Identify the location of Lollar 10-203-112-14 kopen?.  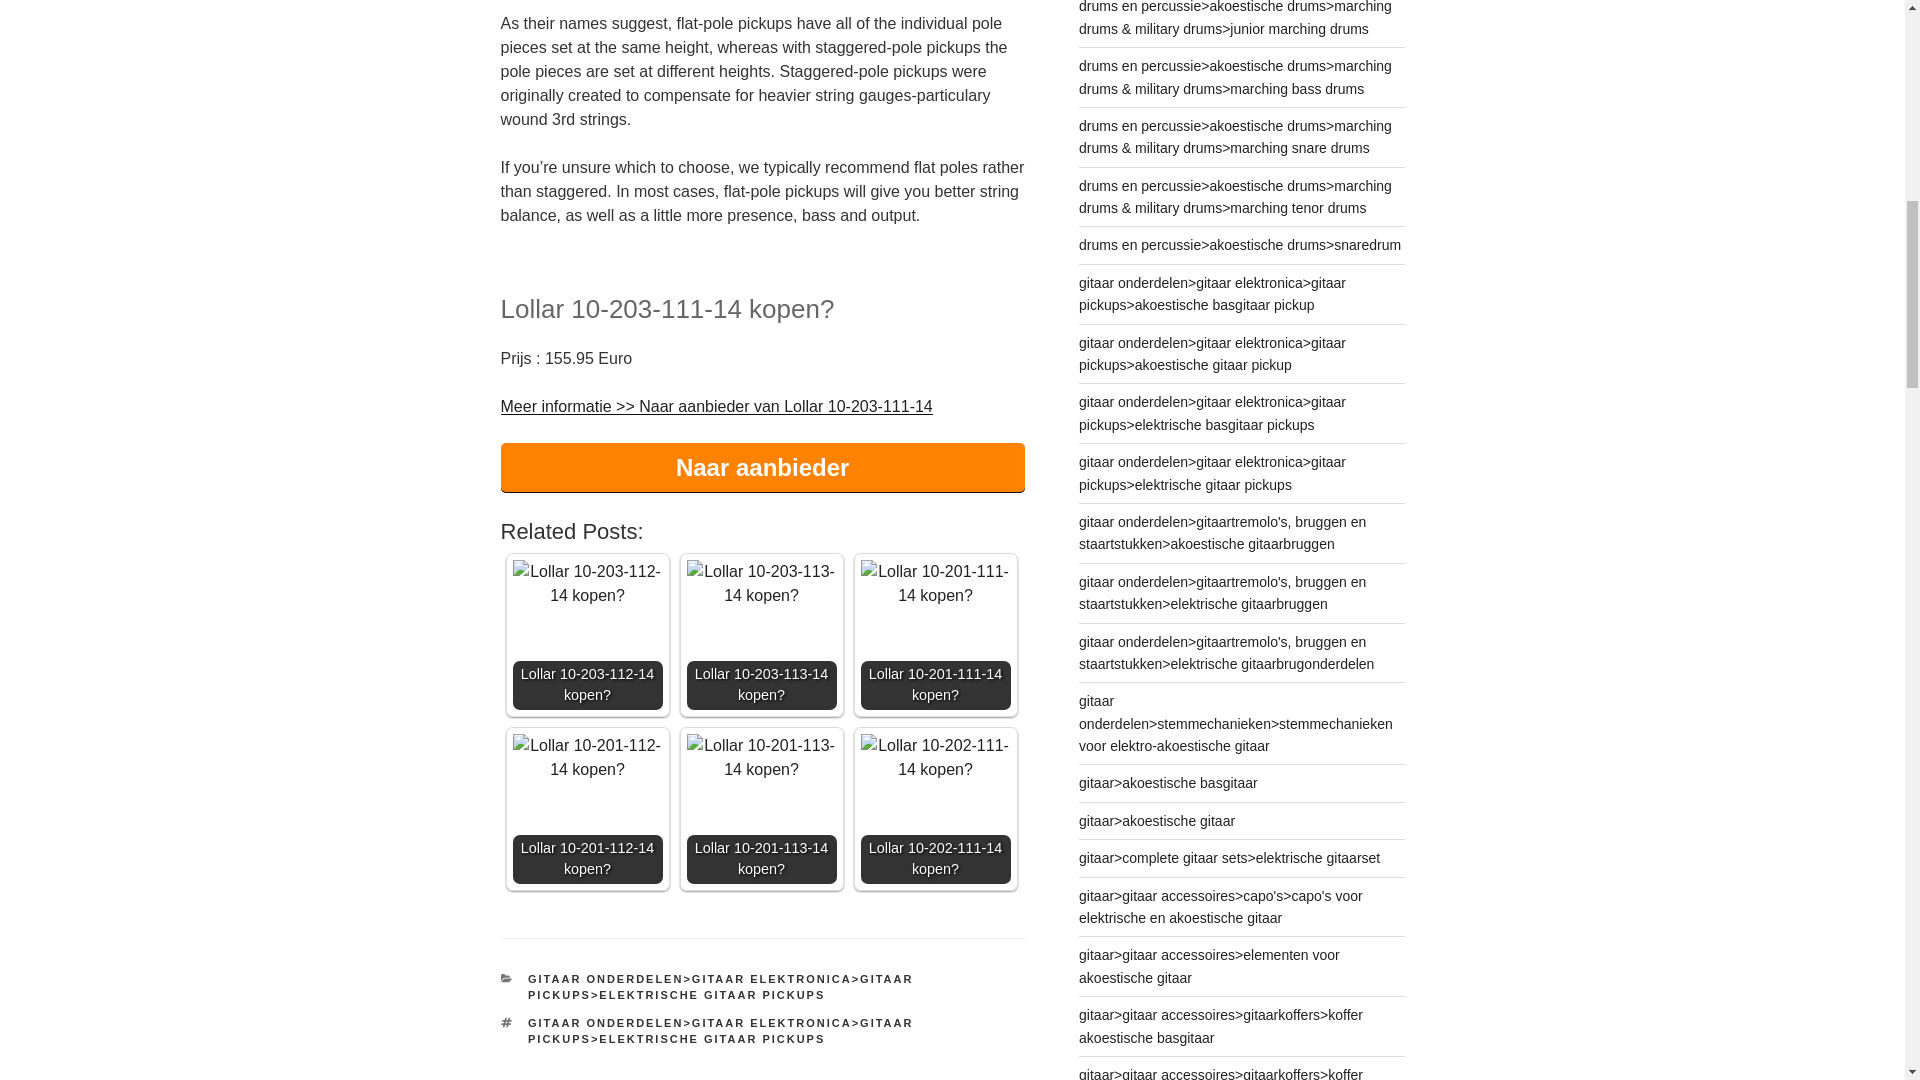
(587, 584).